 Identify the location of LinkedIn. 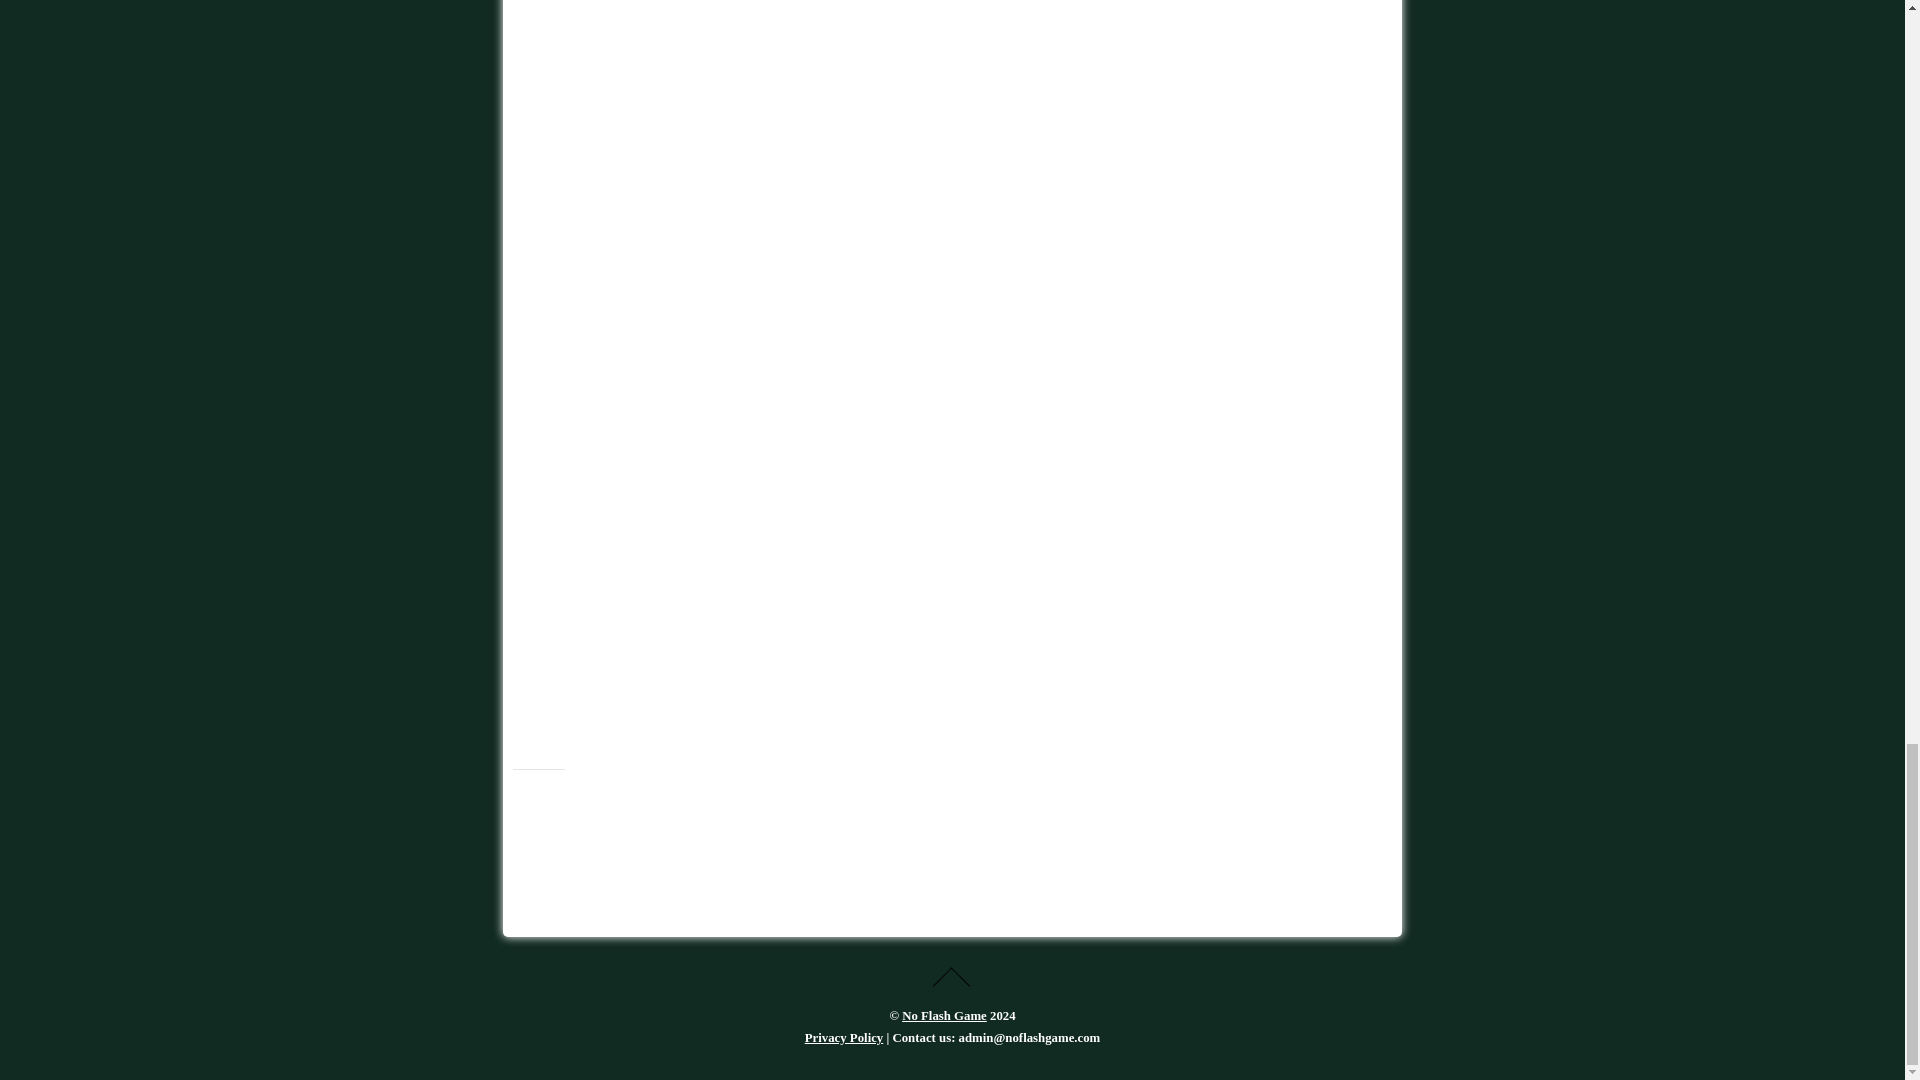
(670, 809).